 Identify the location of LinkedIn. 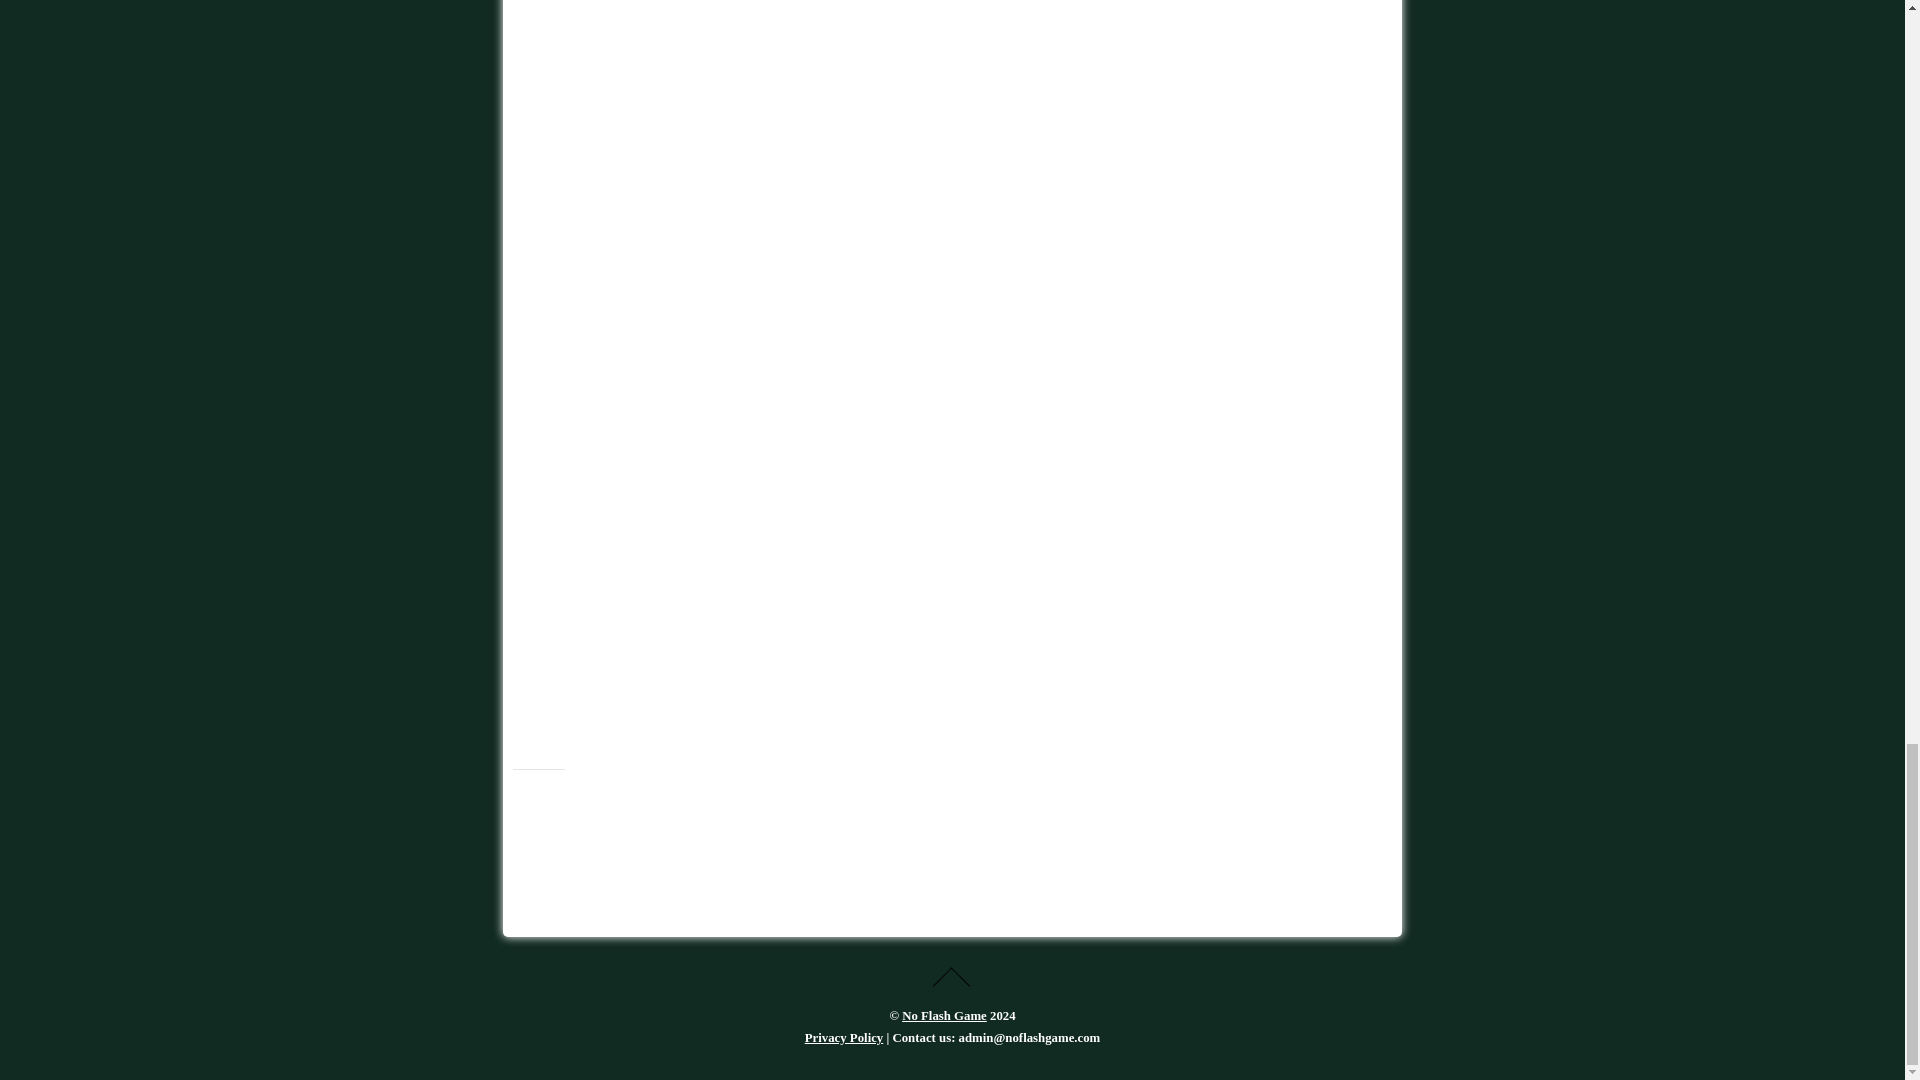
(670, 809).